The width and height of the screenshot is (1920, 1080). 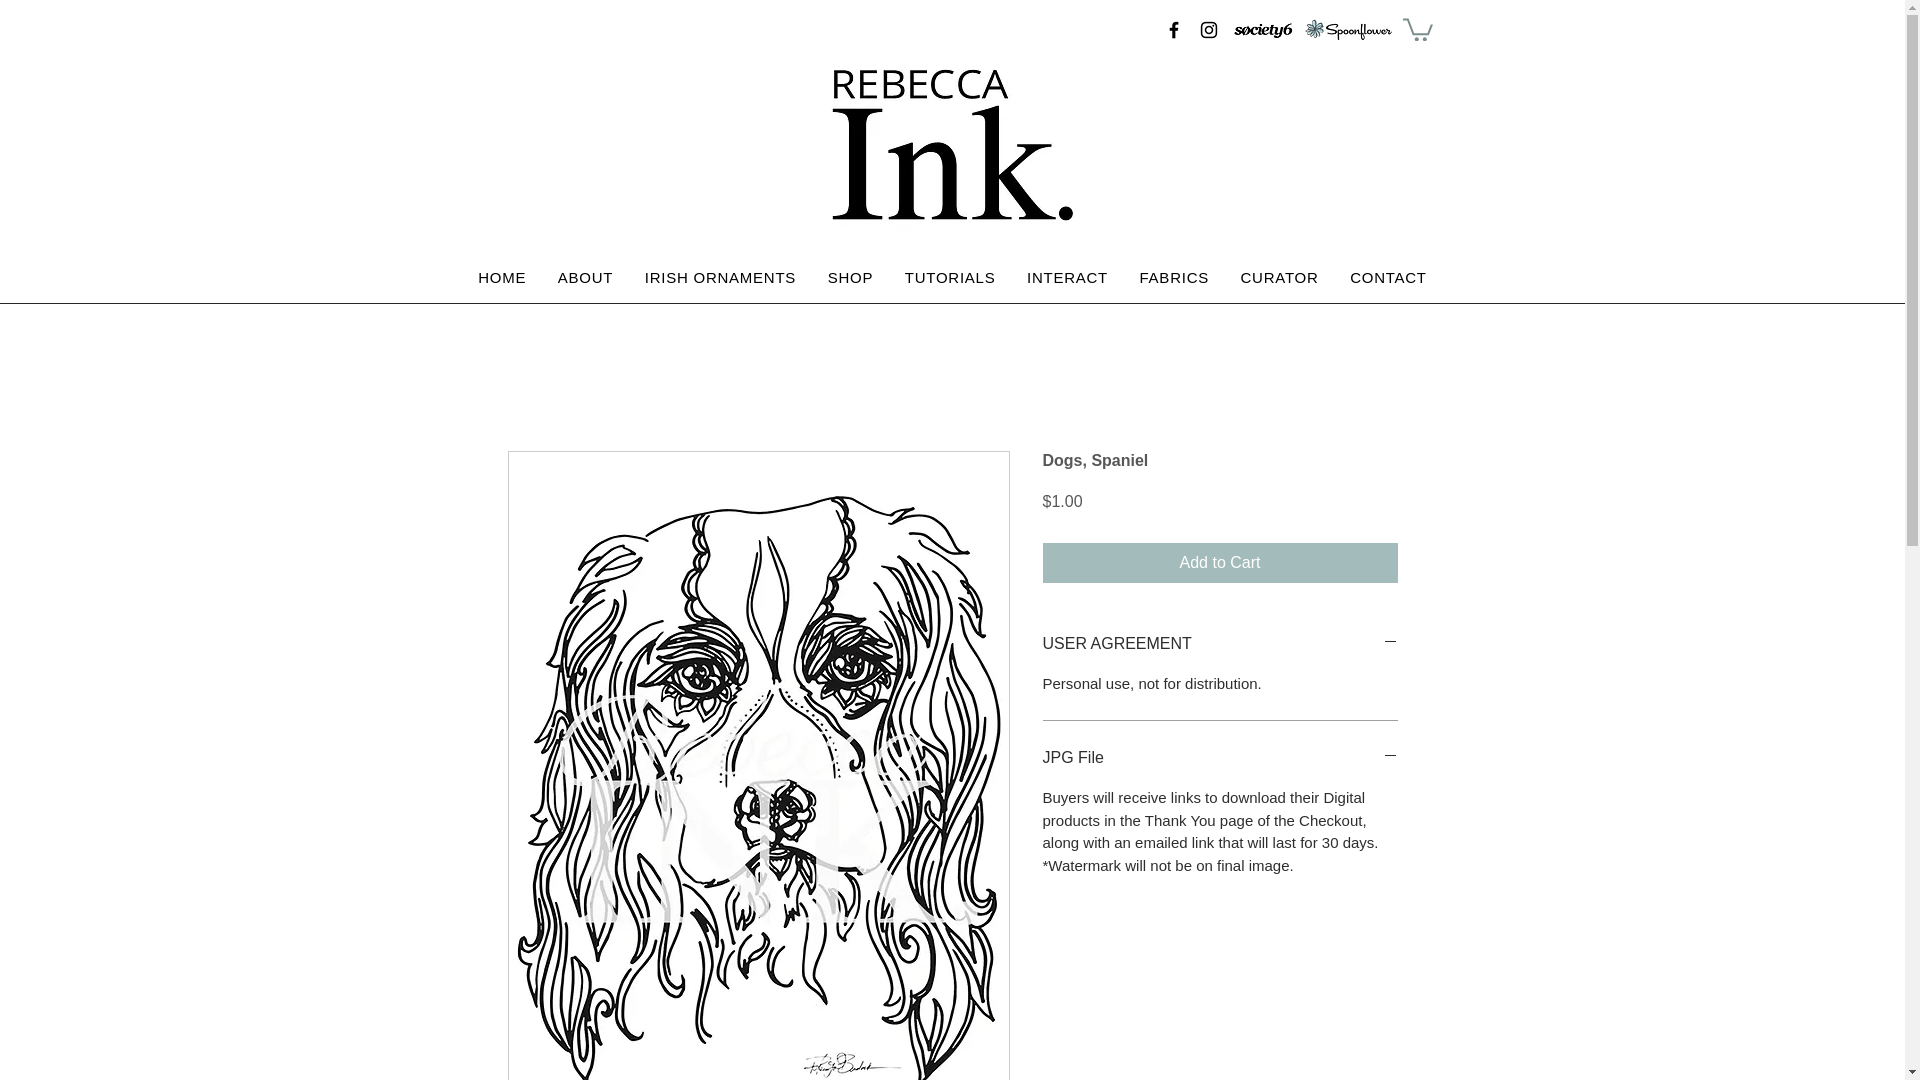 I want to click on CURATOR, so click(x=1279, y=278).